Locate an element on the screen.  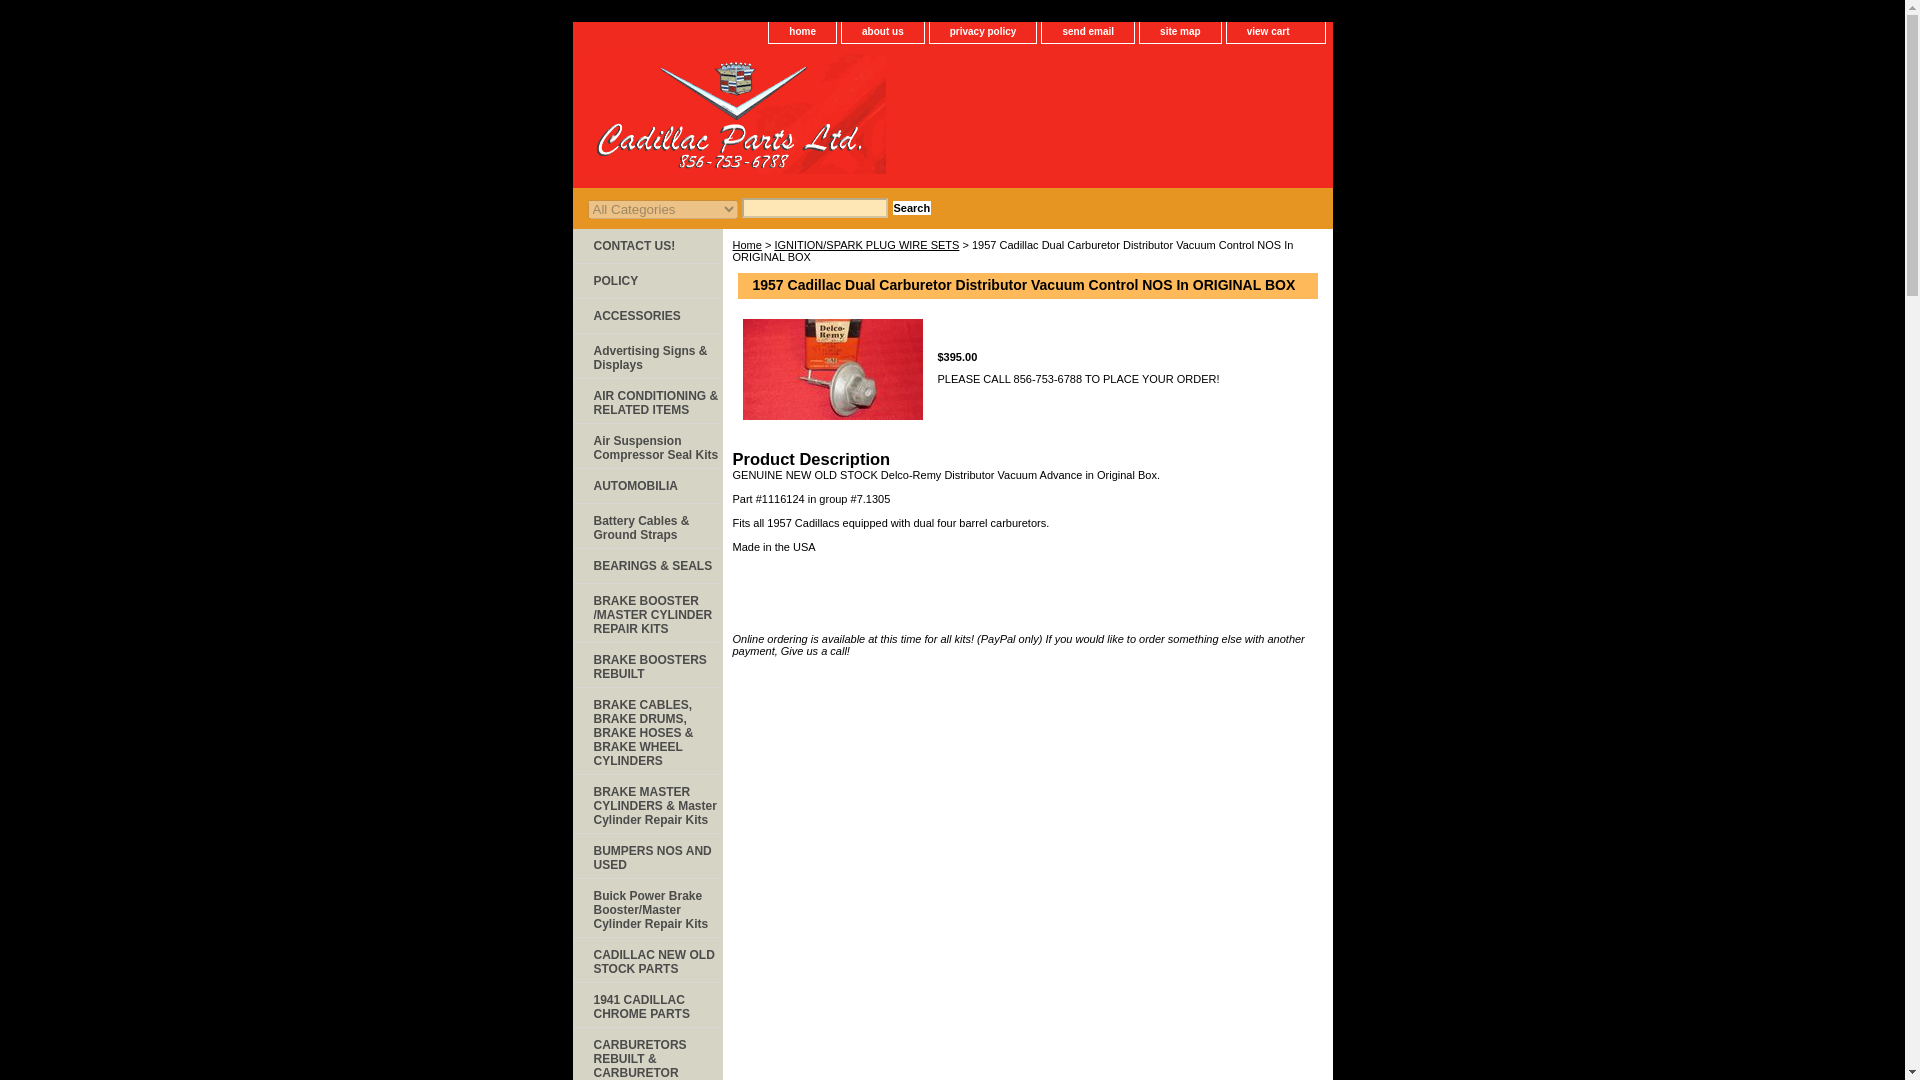
AUTOMOBILIA is located at coordinates (646, 486).